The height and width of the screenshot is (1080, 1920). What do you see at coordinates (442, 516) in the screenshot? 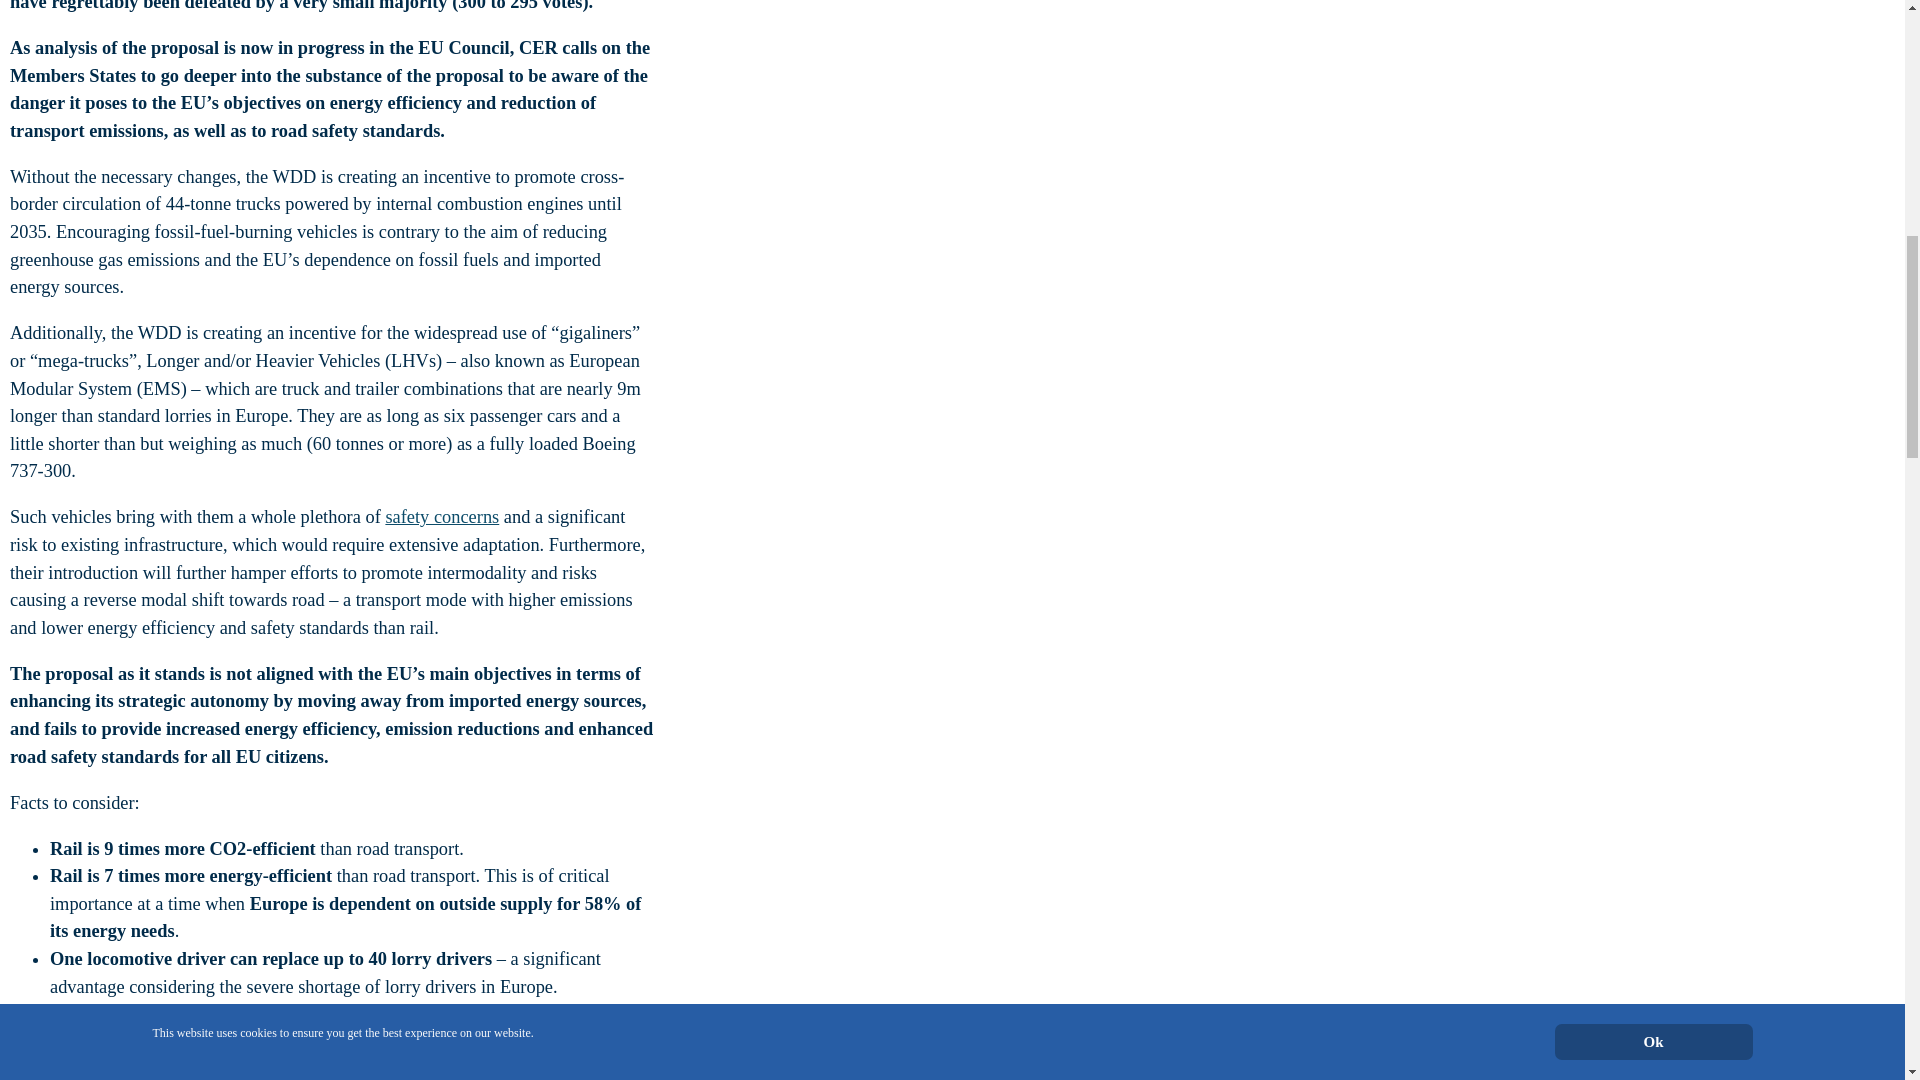
I see `safety concerns` at bounding box center [442, 516].